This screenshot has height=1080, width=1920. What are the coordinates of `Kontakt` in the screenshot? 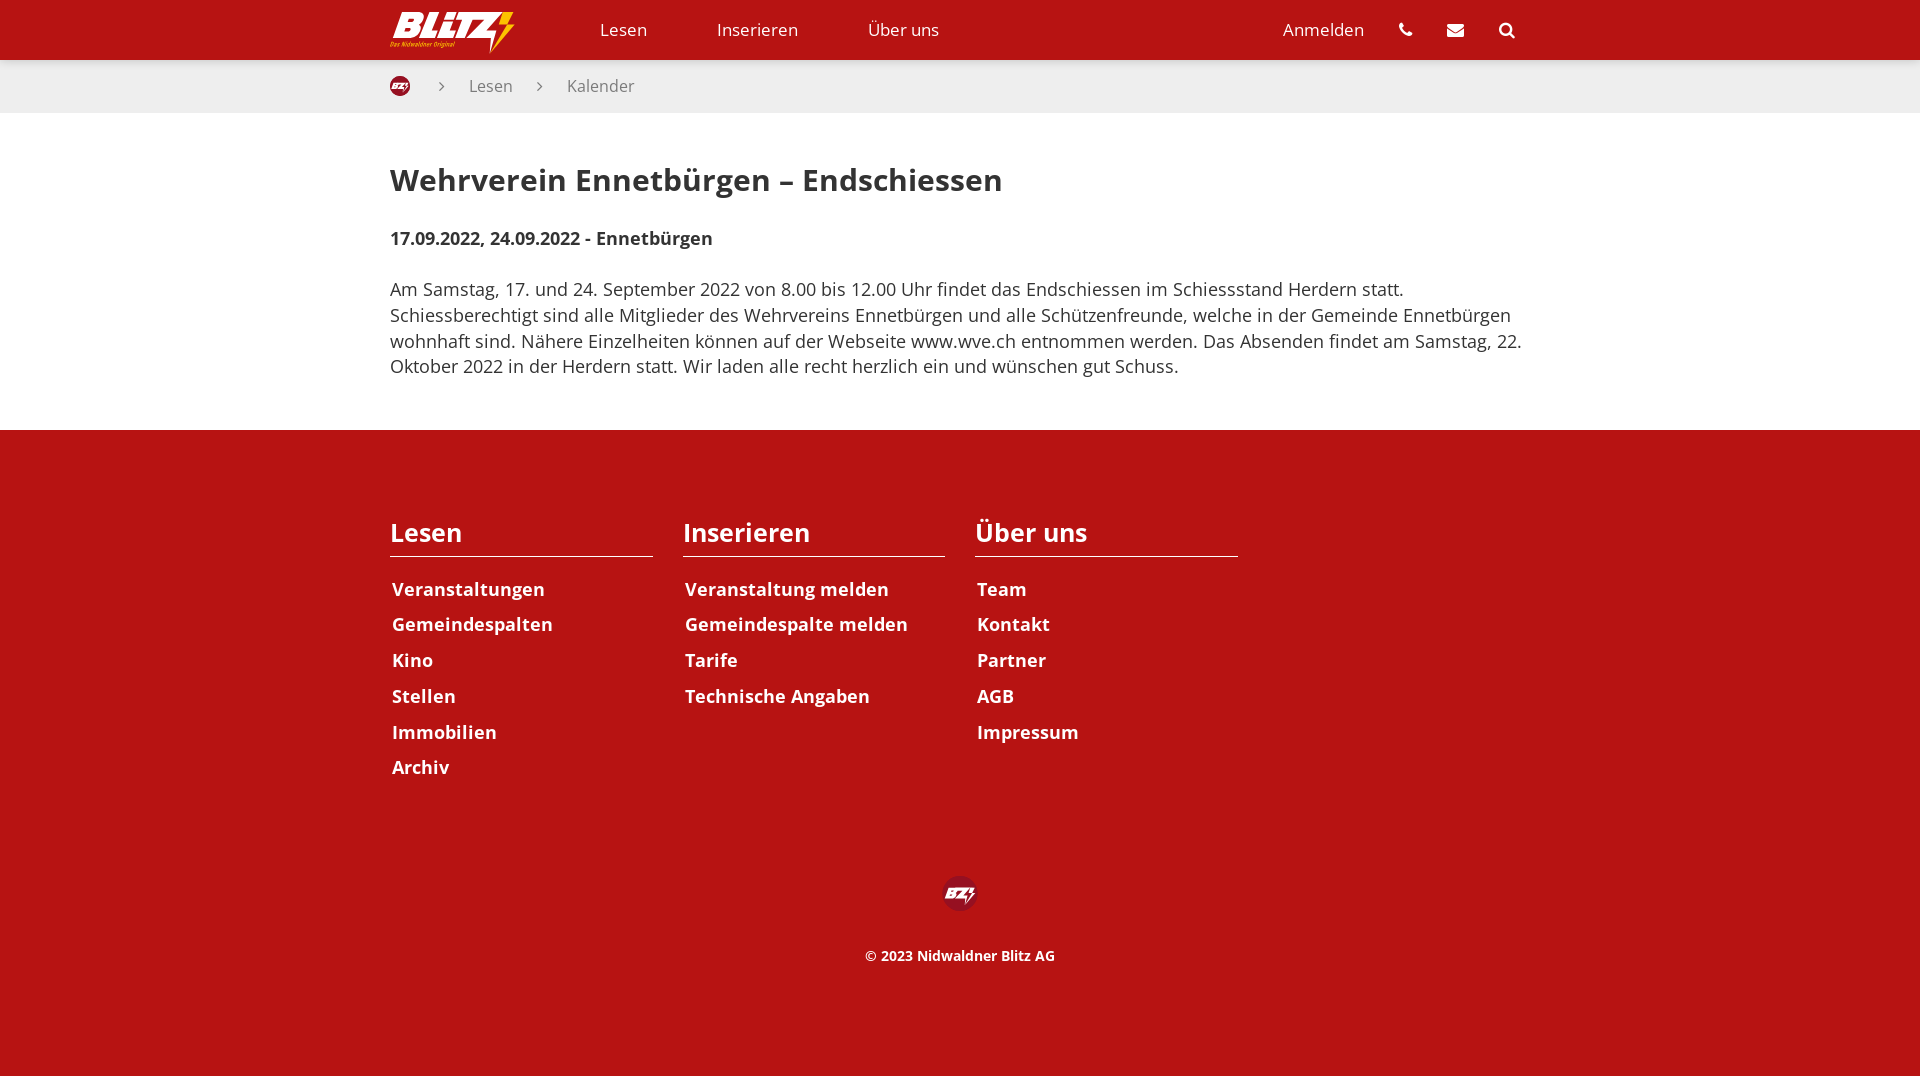 It's located at (1106, 625).